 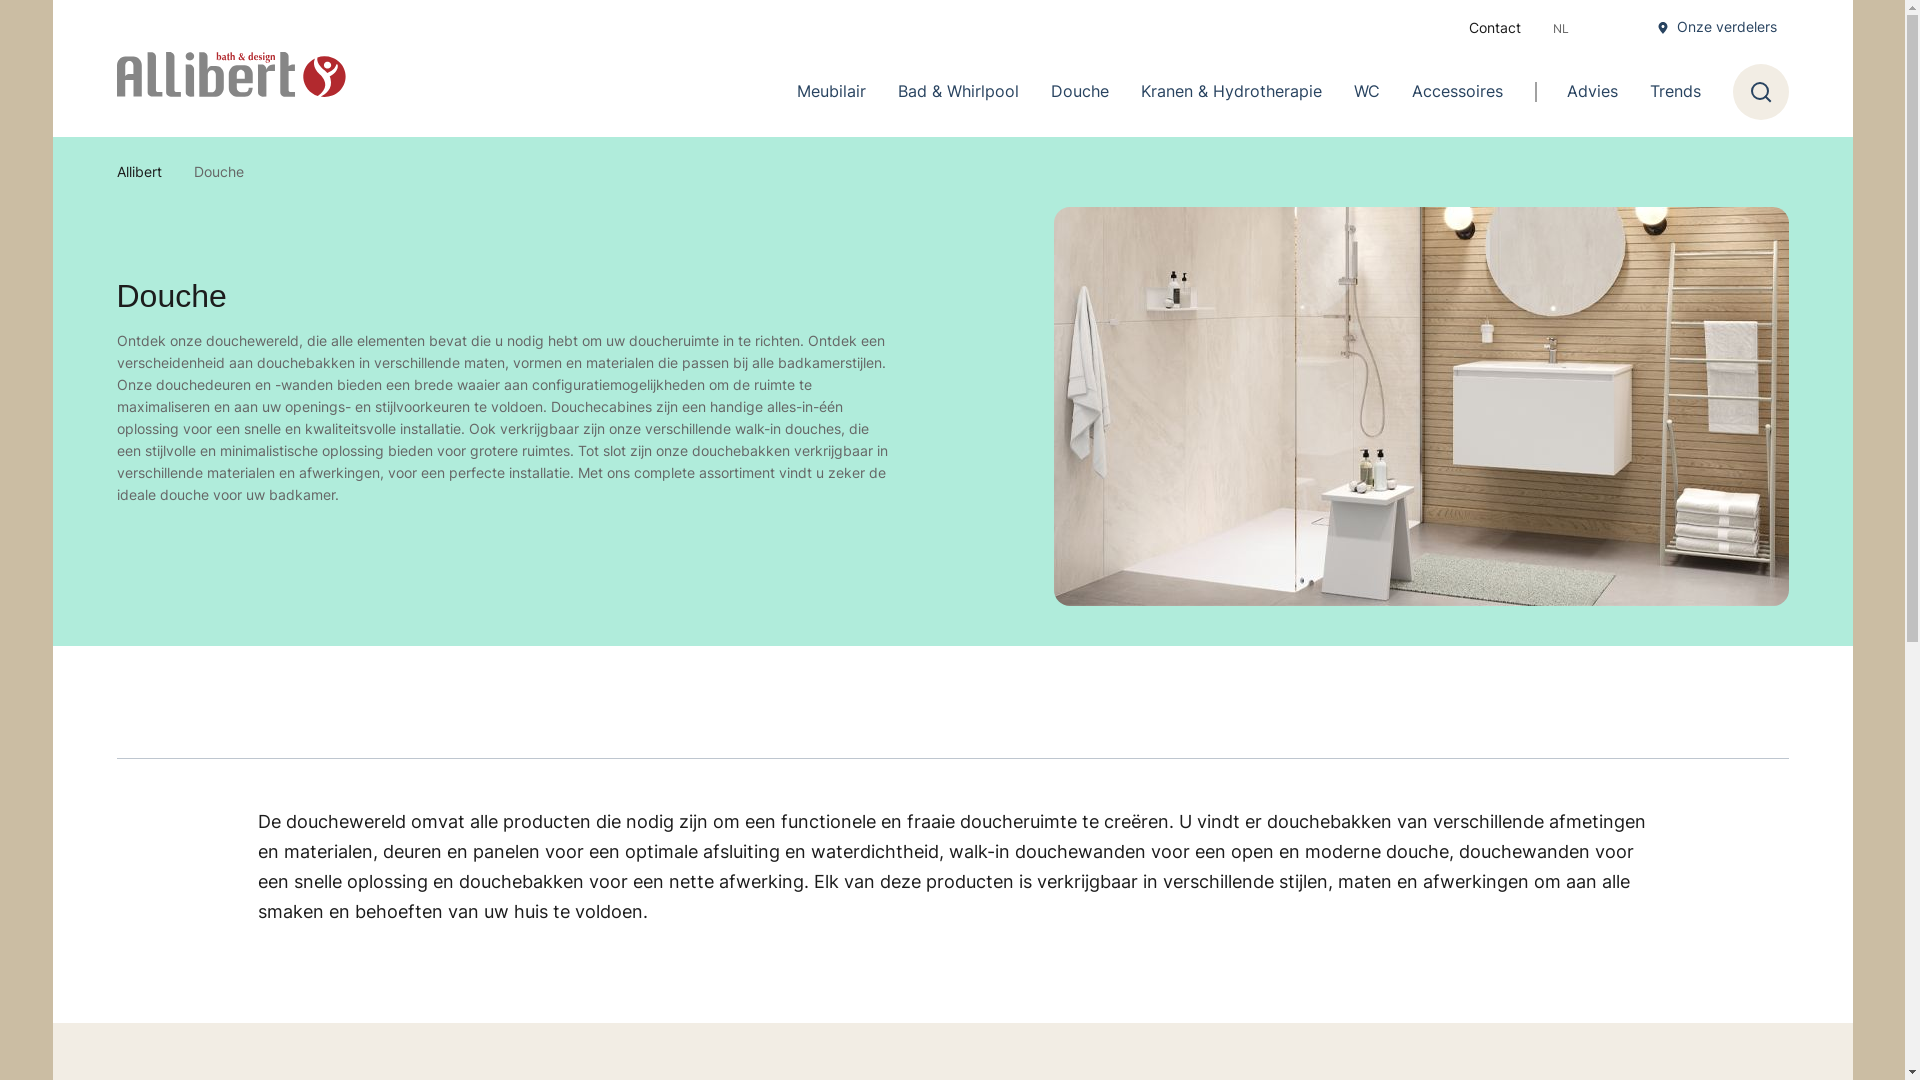 I want to click on Meubilair, so click(x=830, y=92).